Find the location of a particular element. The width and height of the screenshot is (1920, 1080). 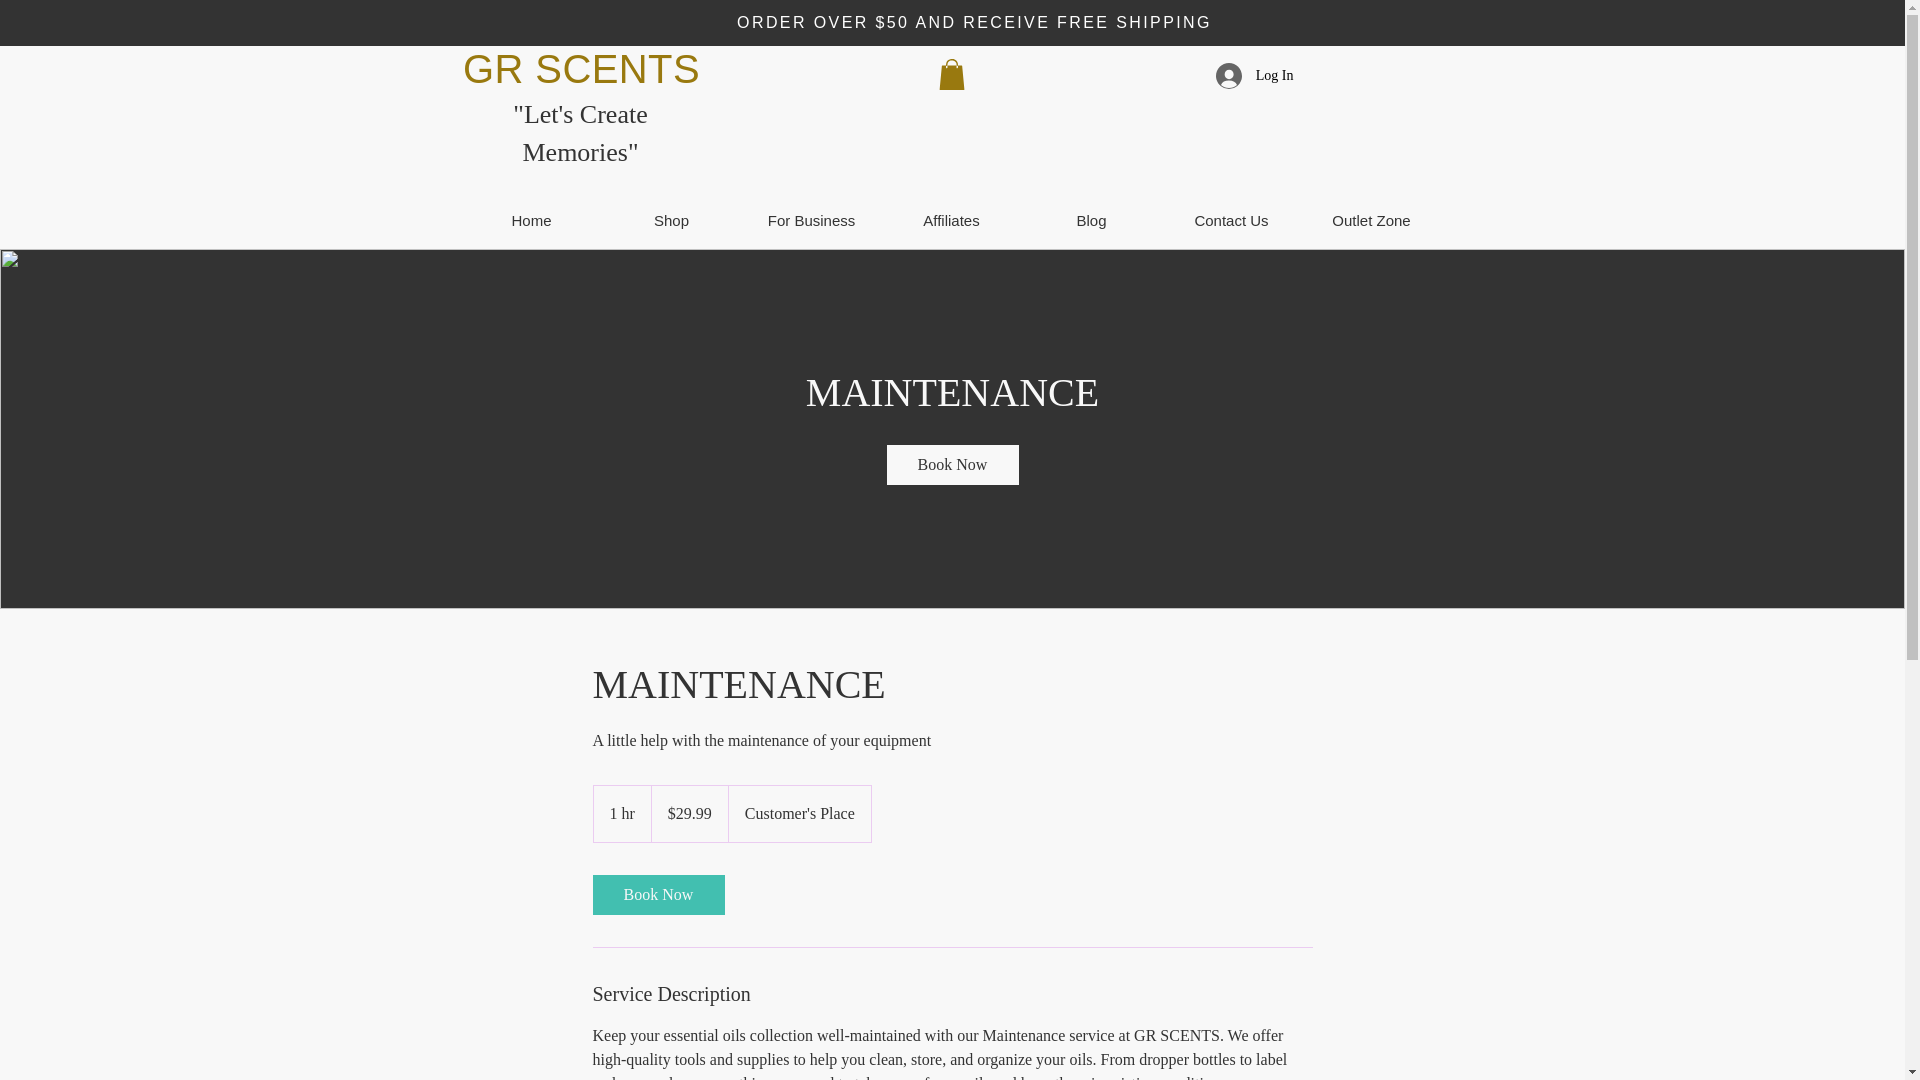

Home is located at coordinates (532, 221).